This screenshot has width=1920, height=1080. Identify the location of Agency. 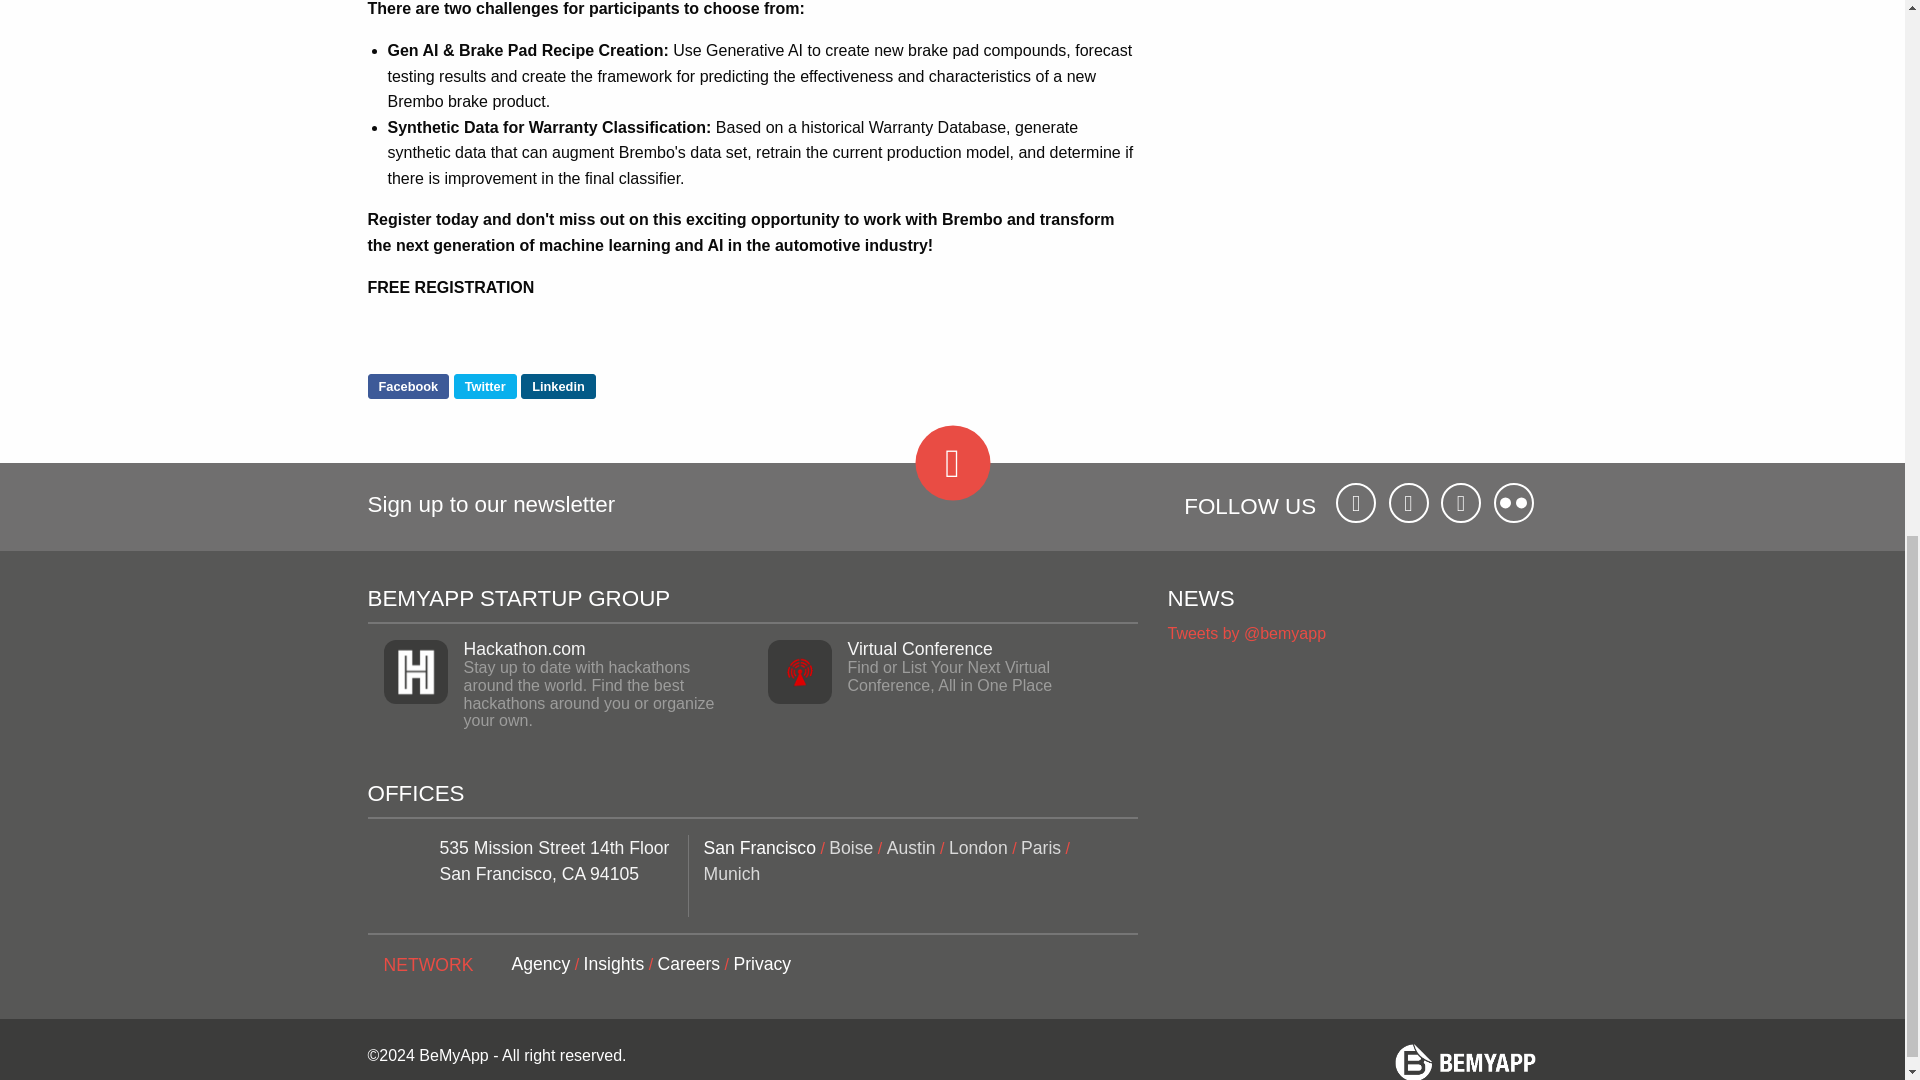
(541, 964).